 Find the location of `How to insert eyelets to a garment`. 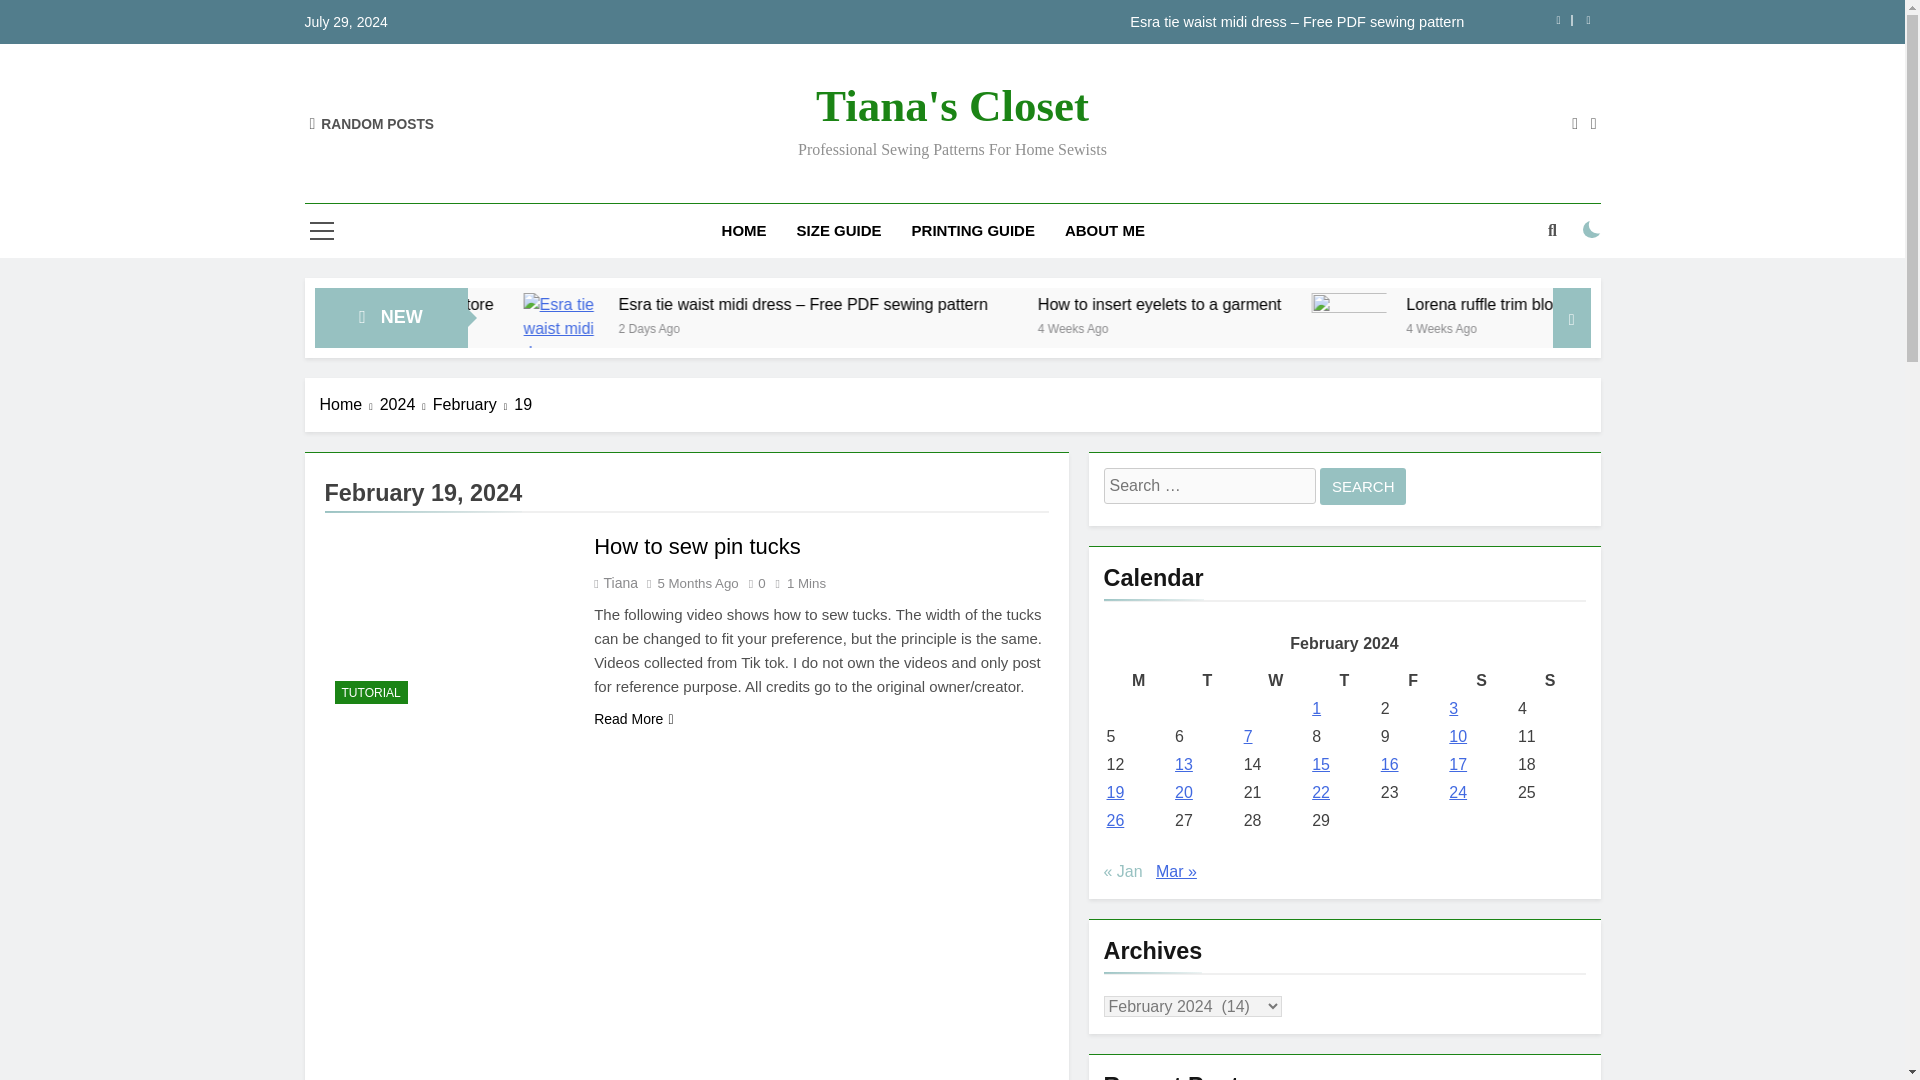

How to insert eyelets to a garment is located at coordinates (1408, 304).